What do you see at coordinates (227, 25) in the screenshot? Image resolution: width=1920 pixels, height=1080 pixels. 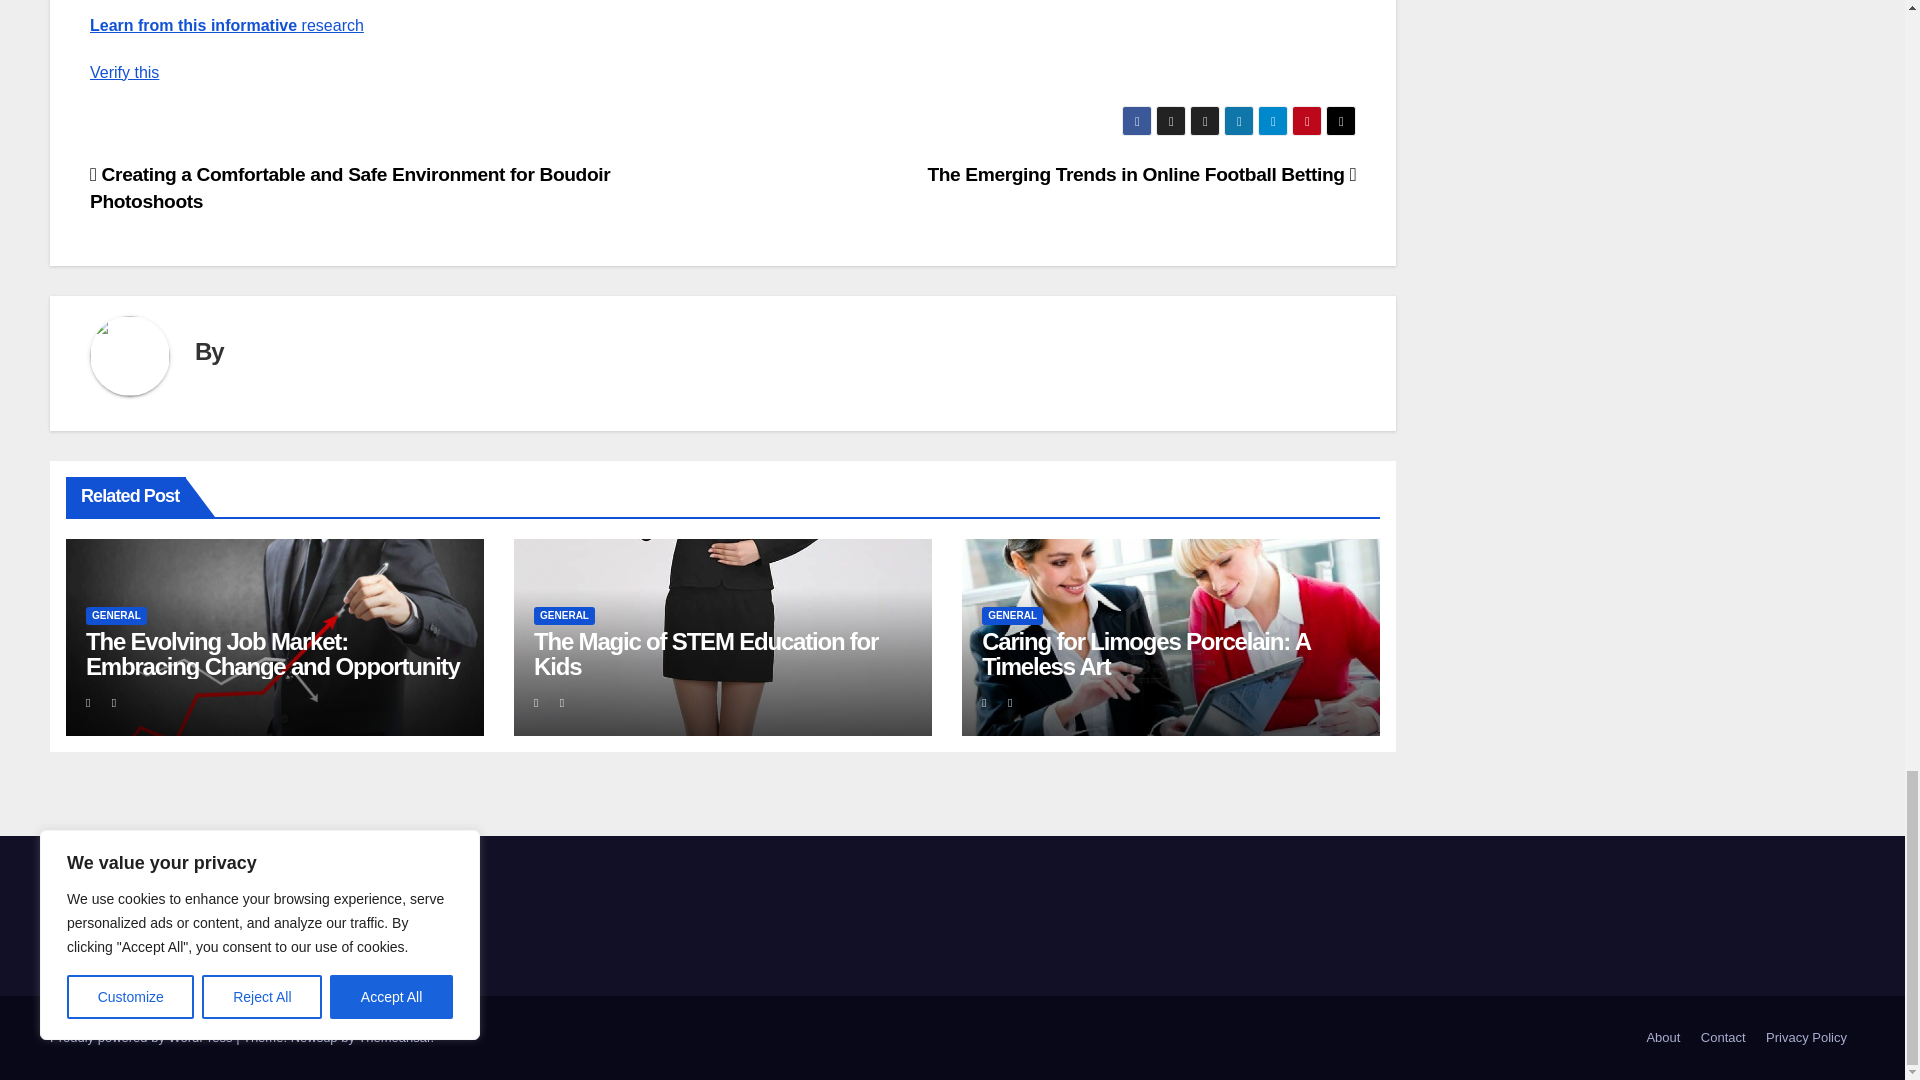 I see `Learn from this informative research` at bounding box center [227, 25].